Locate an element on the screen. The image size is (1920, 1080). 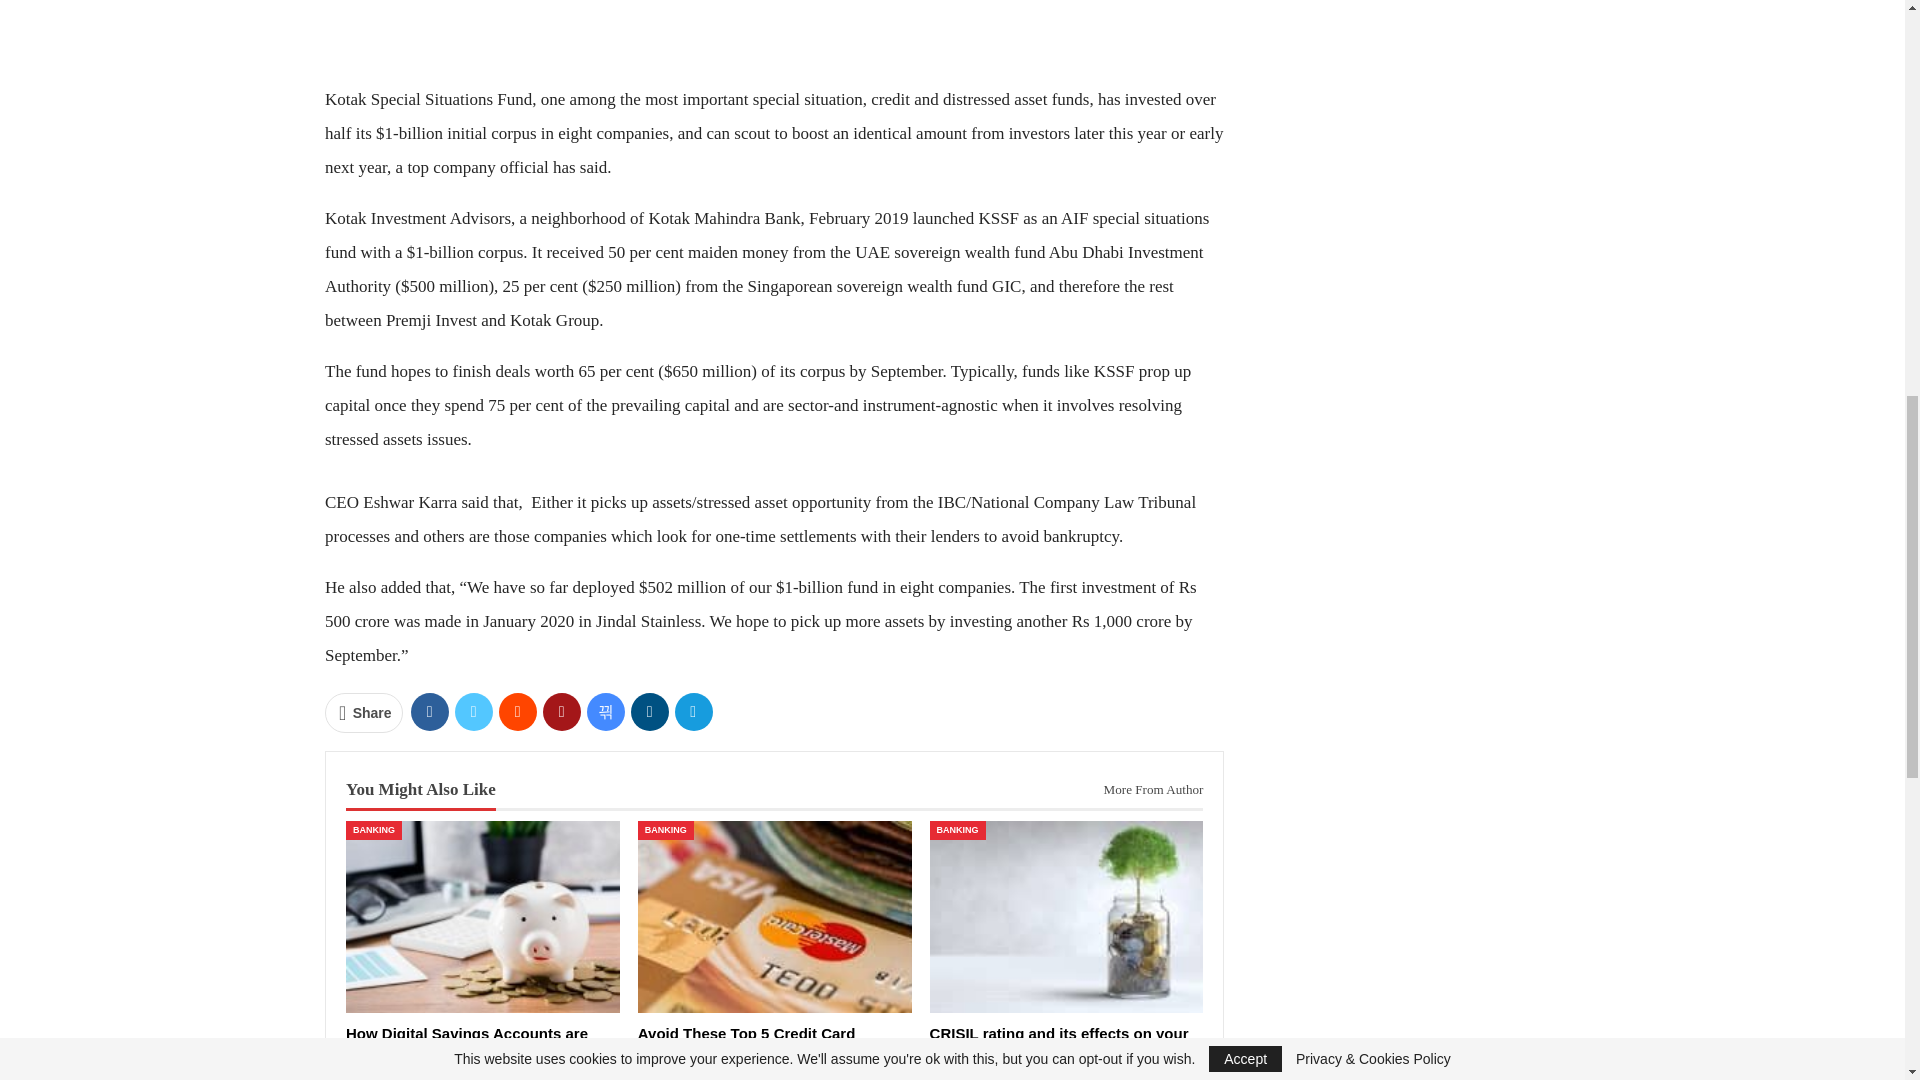
Advertisement is located at coordinates (774, 36).